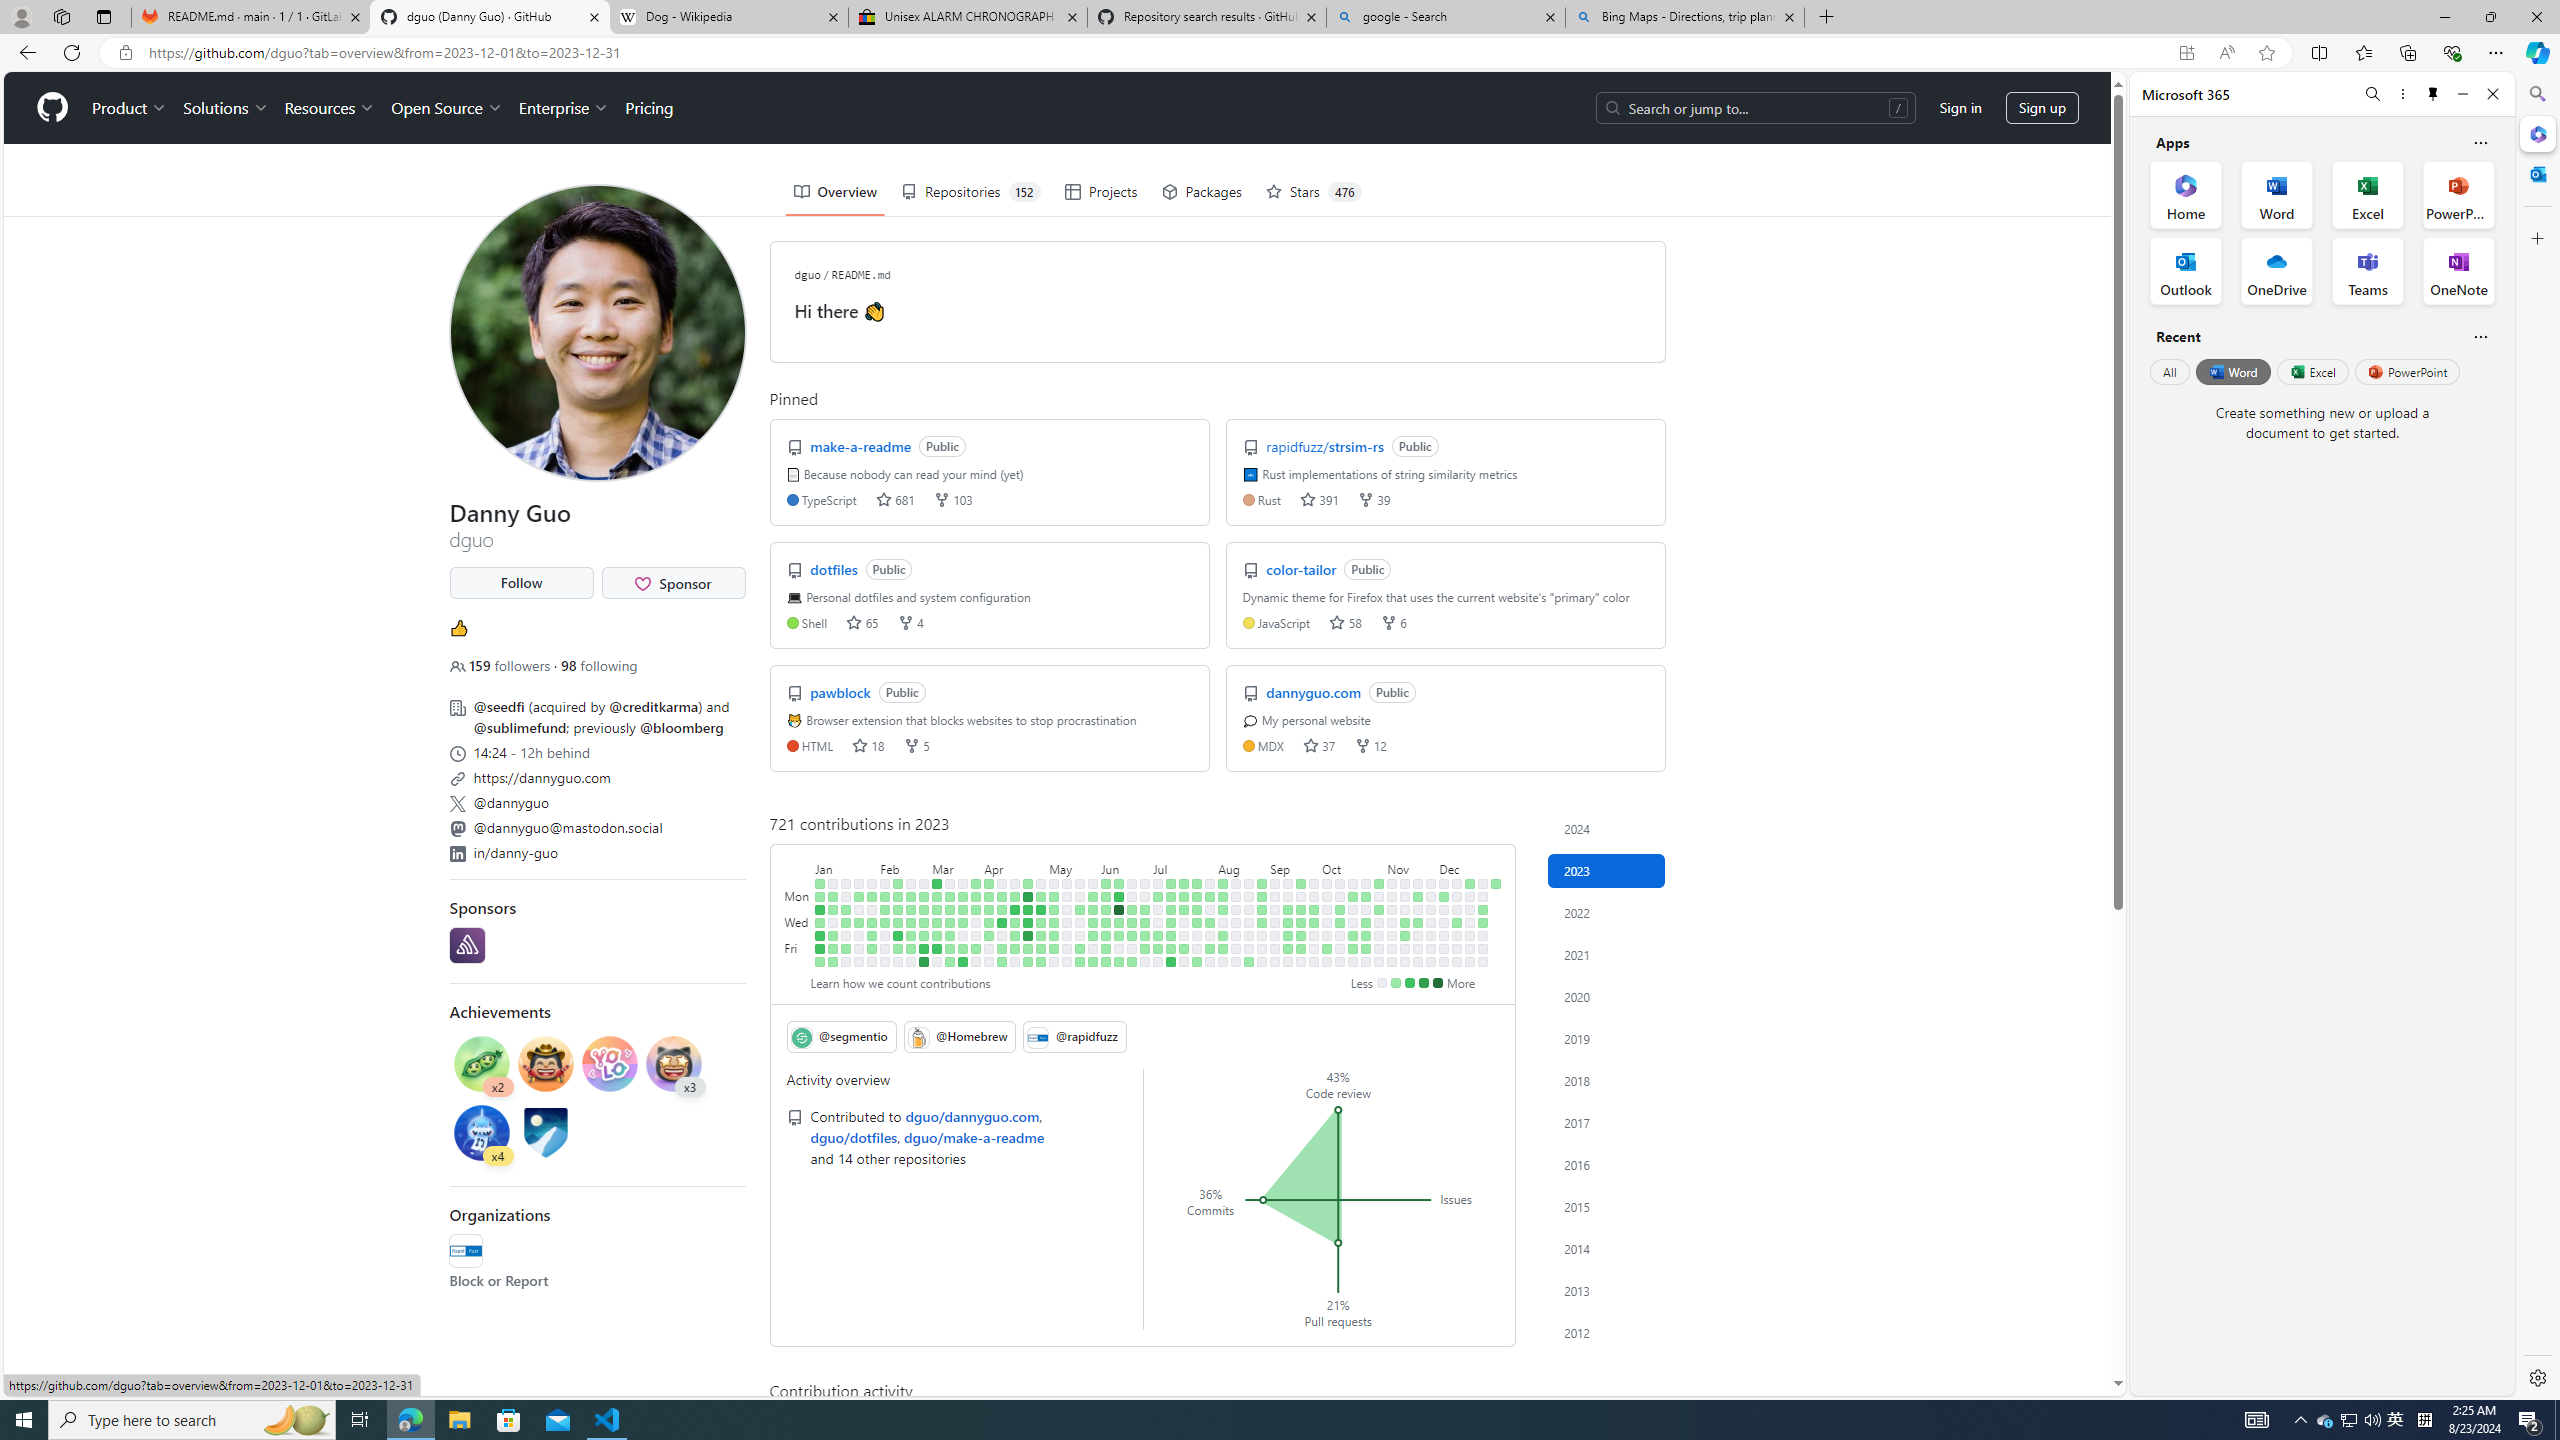 This screenshot has height=1440, width=2560. What do you see at coordinates (964, 922) in the screenshot?
I see `1 contribution on March 22nd.` at bounding box center [964, 922].